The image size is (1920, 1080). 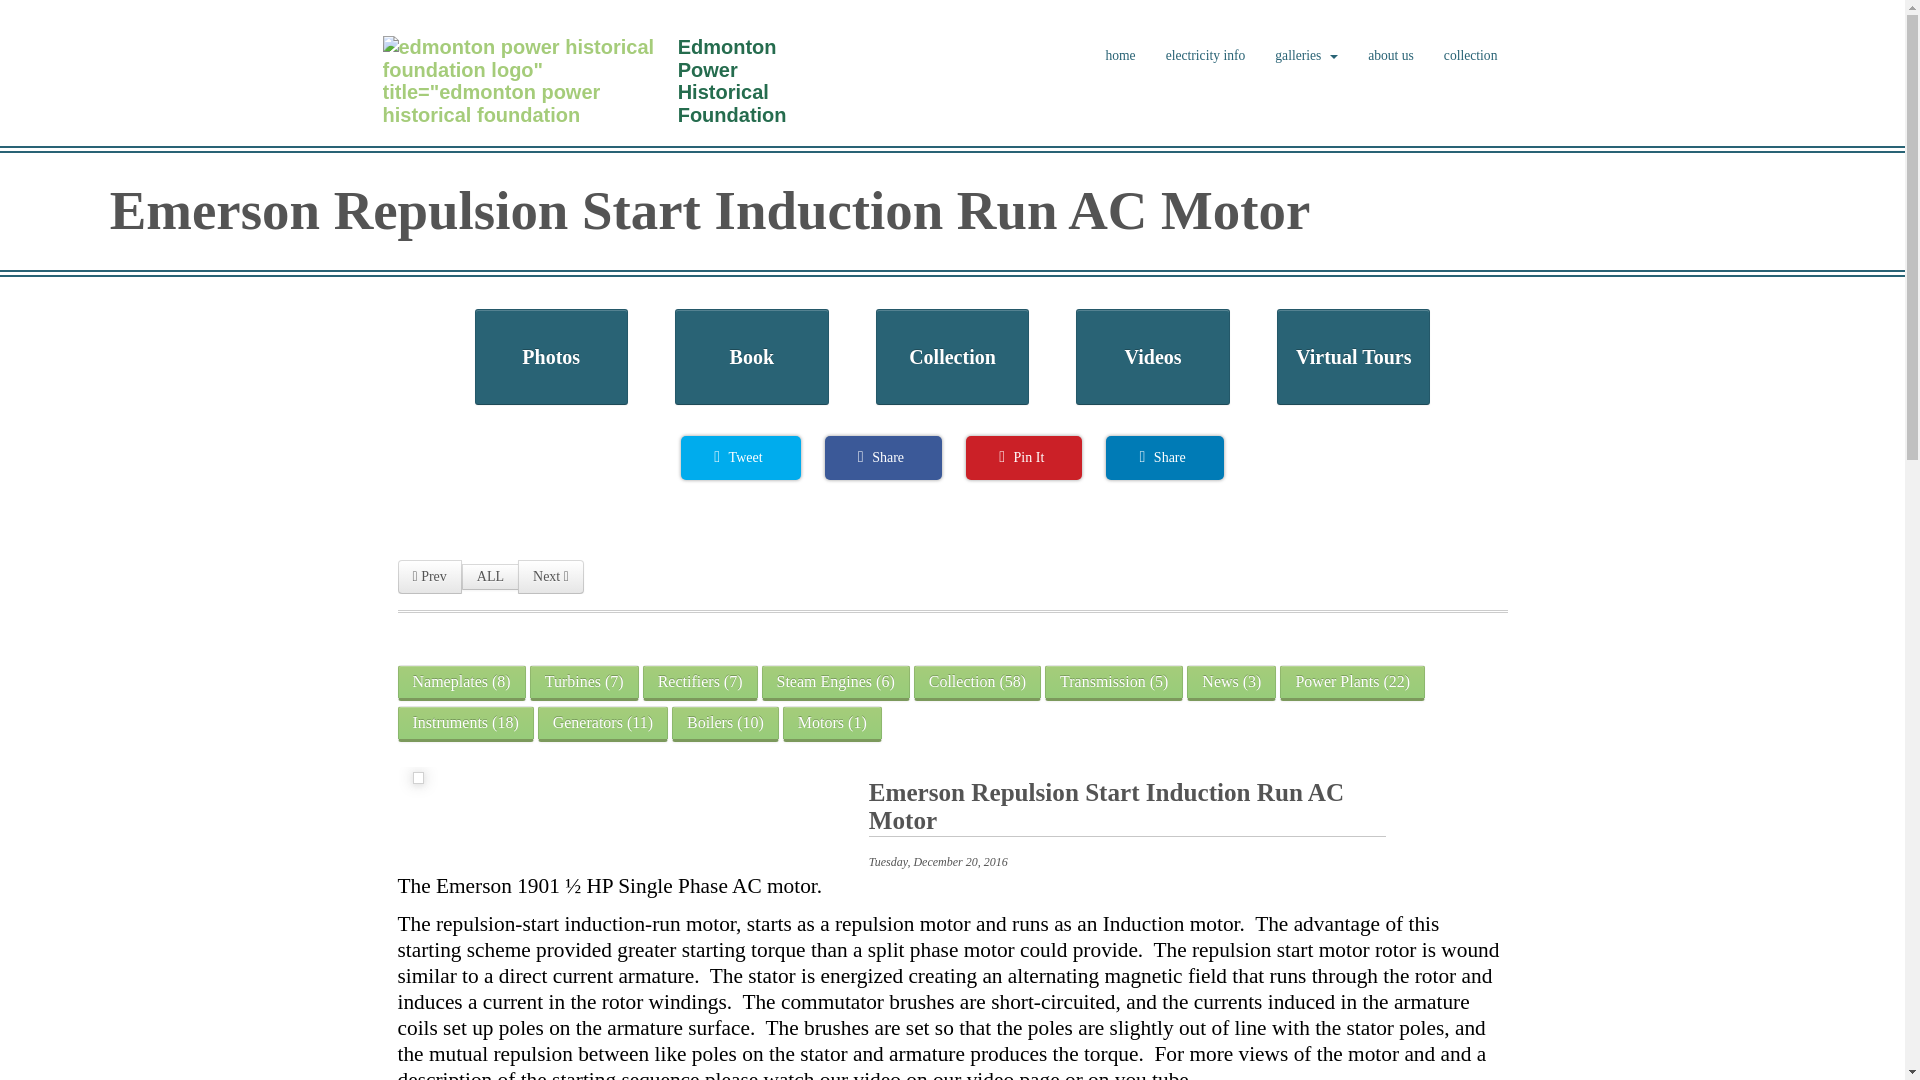 I want to click on electricity info, so click(x=1206, y=56).